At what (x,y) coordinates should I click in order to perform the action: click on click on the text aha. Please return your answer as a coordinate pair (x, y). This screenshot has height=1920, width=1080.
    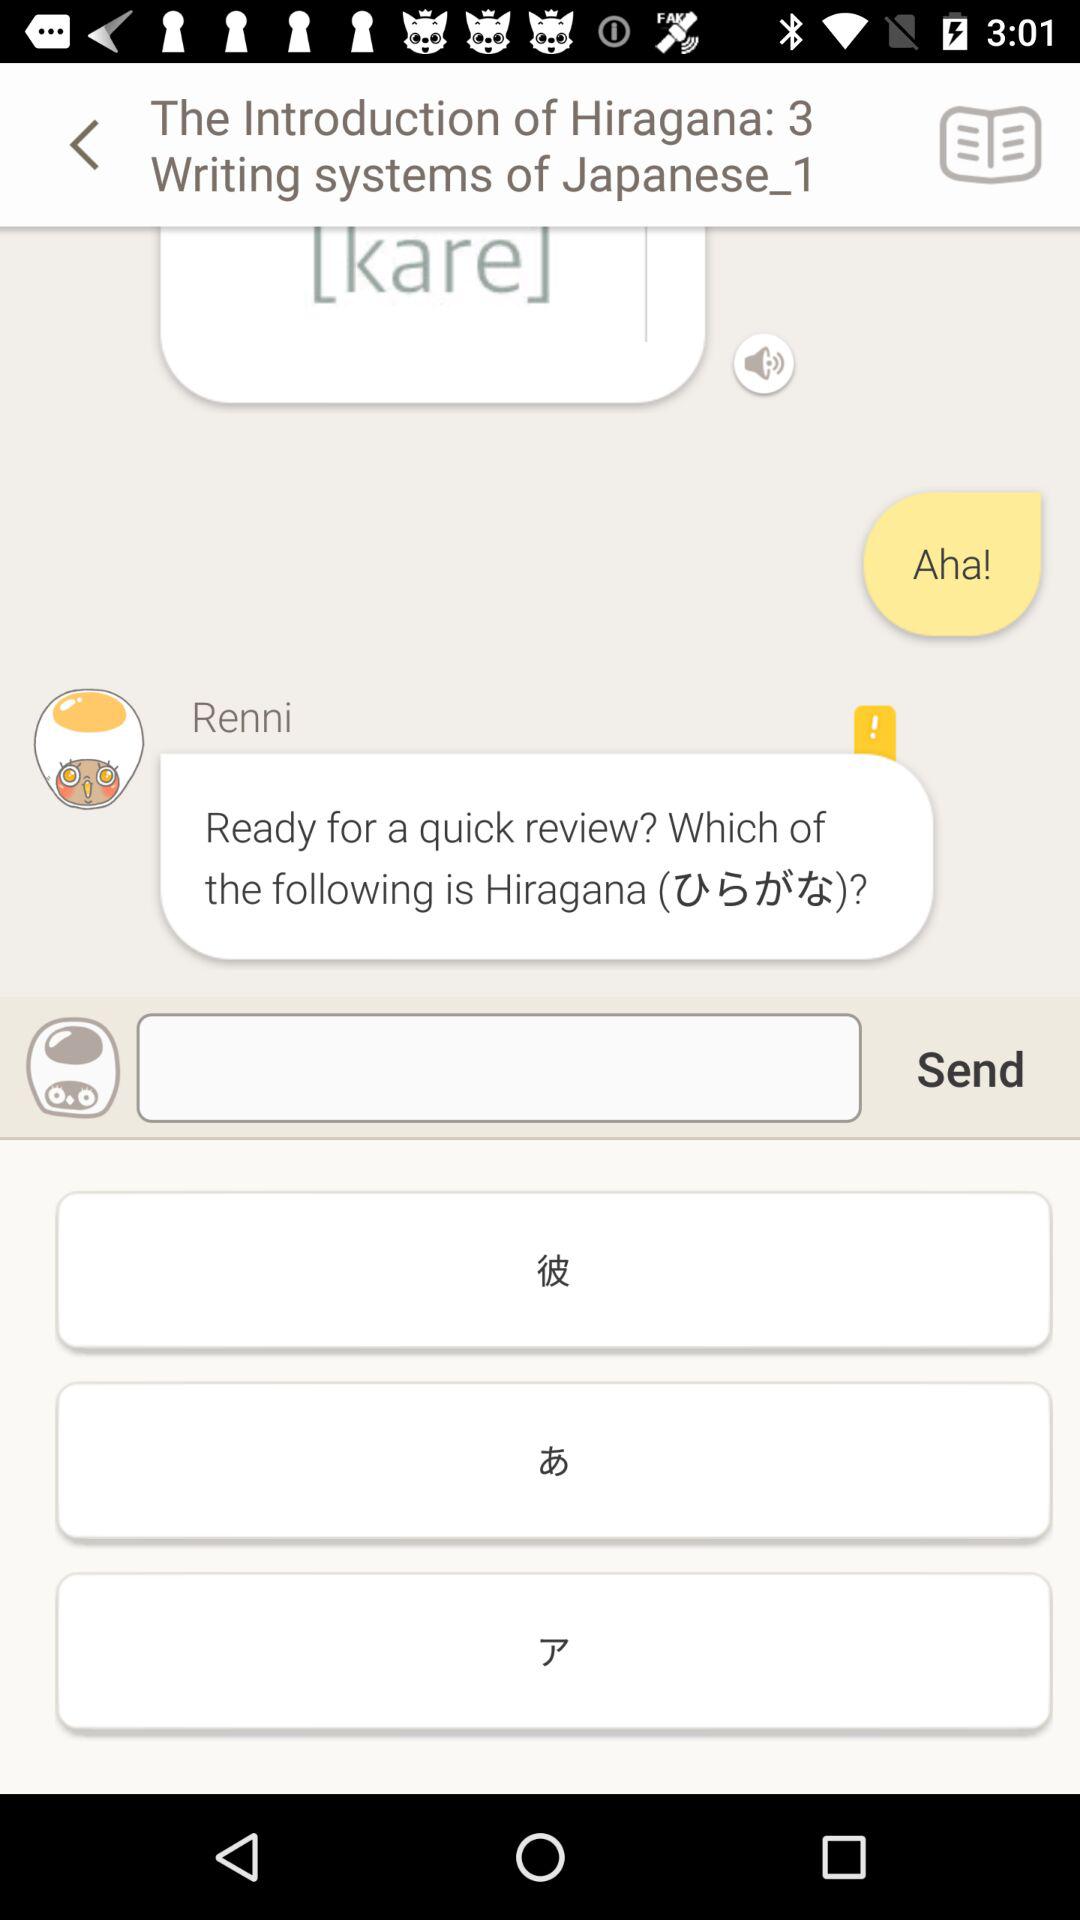
    Looking at the image, I should click on (952, 564).